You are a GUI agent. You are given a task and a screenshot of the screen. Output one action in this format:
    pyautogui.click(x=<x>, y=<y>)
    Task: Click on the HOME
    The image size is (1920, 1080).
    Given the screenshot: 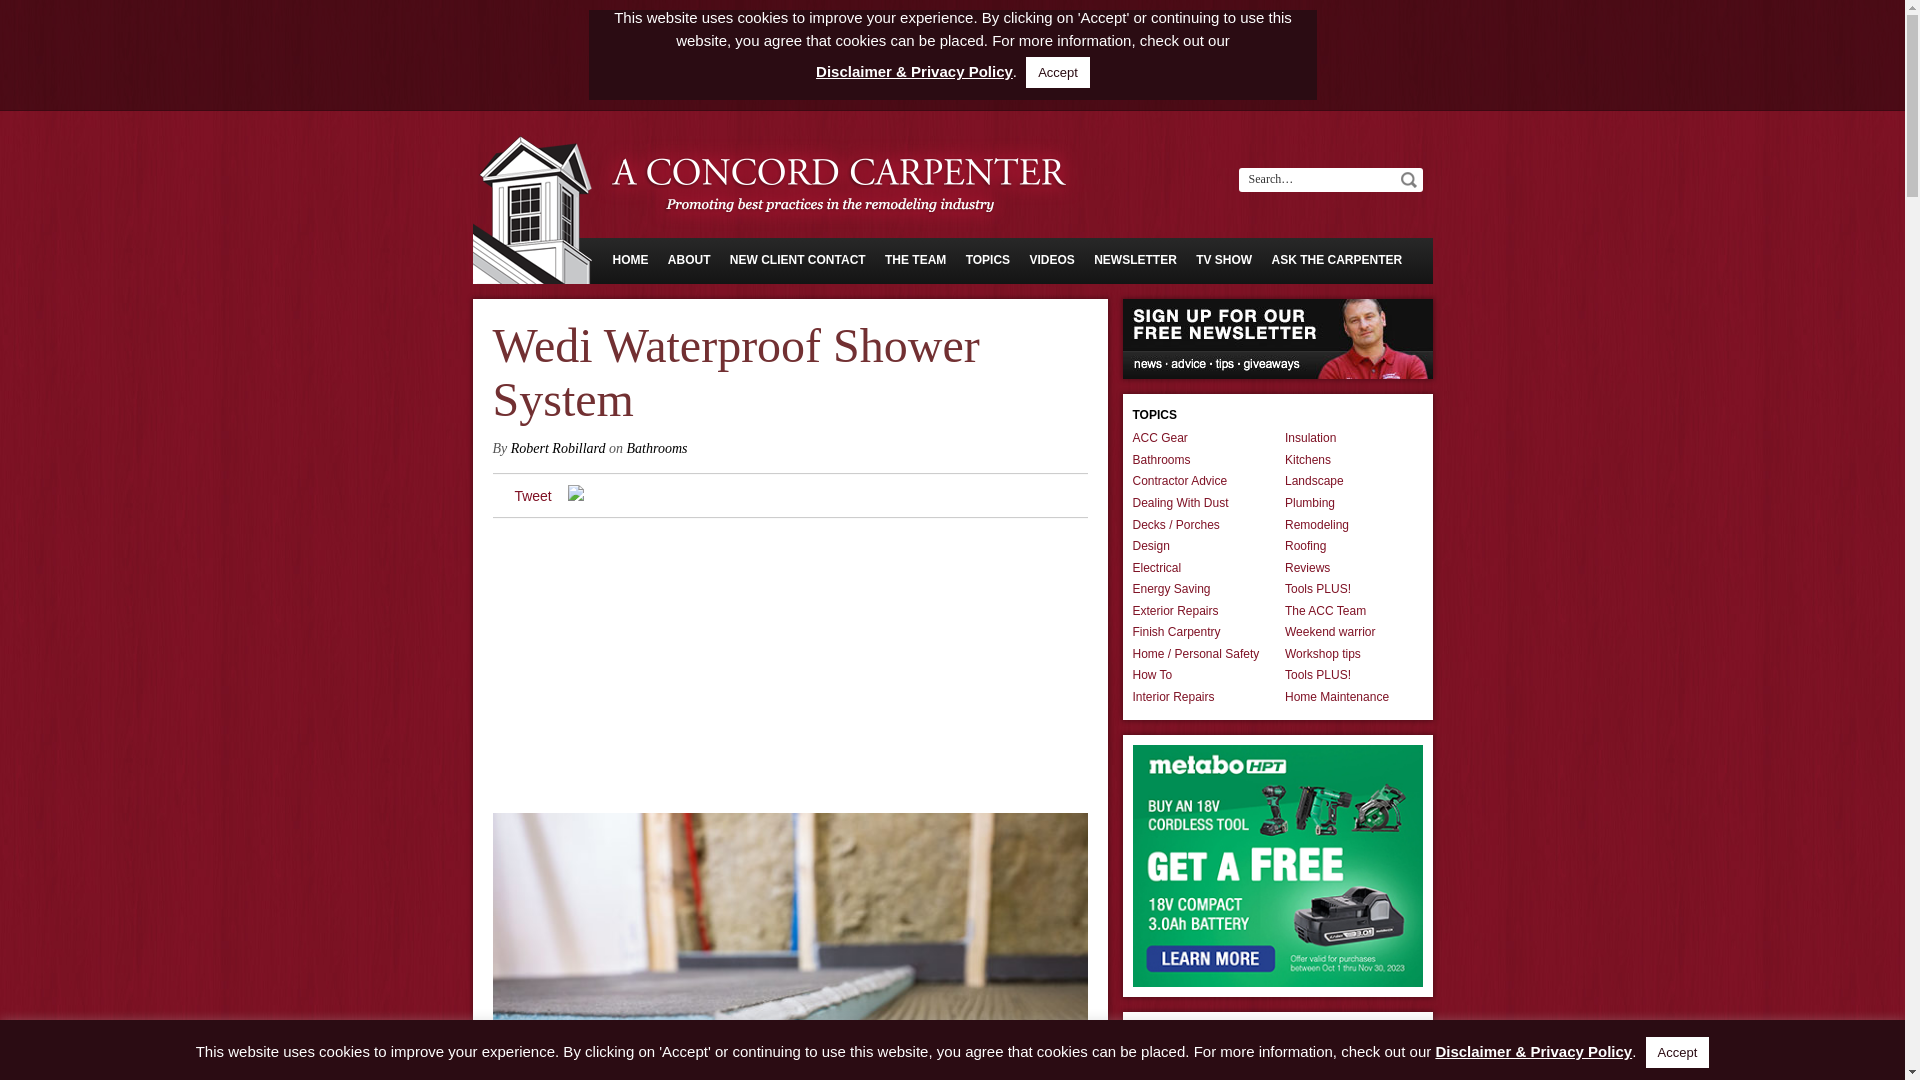 What is the action you would take?
    pyautogui.click(x=630, y=259)
    